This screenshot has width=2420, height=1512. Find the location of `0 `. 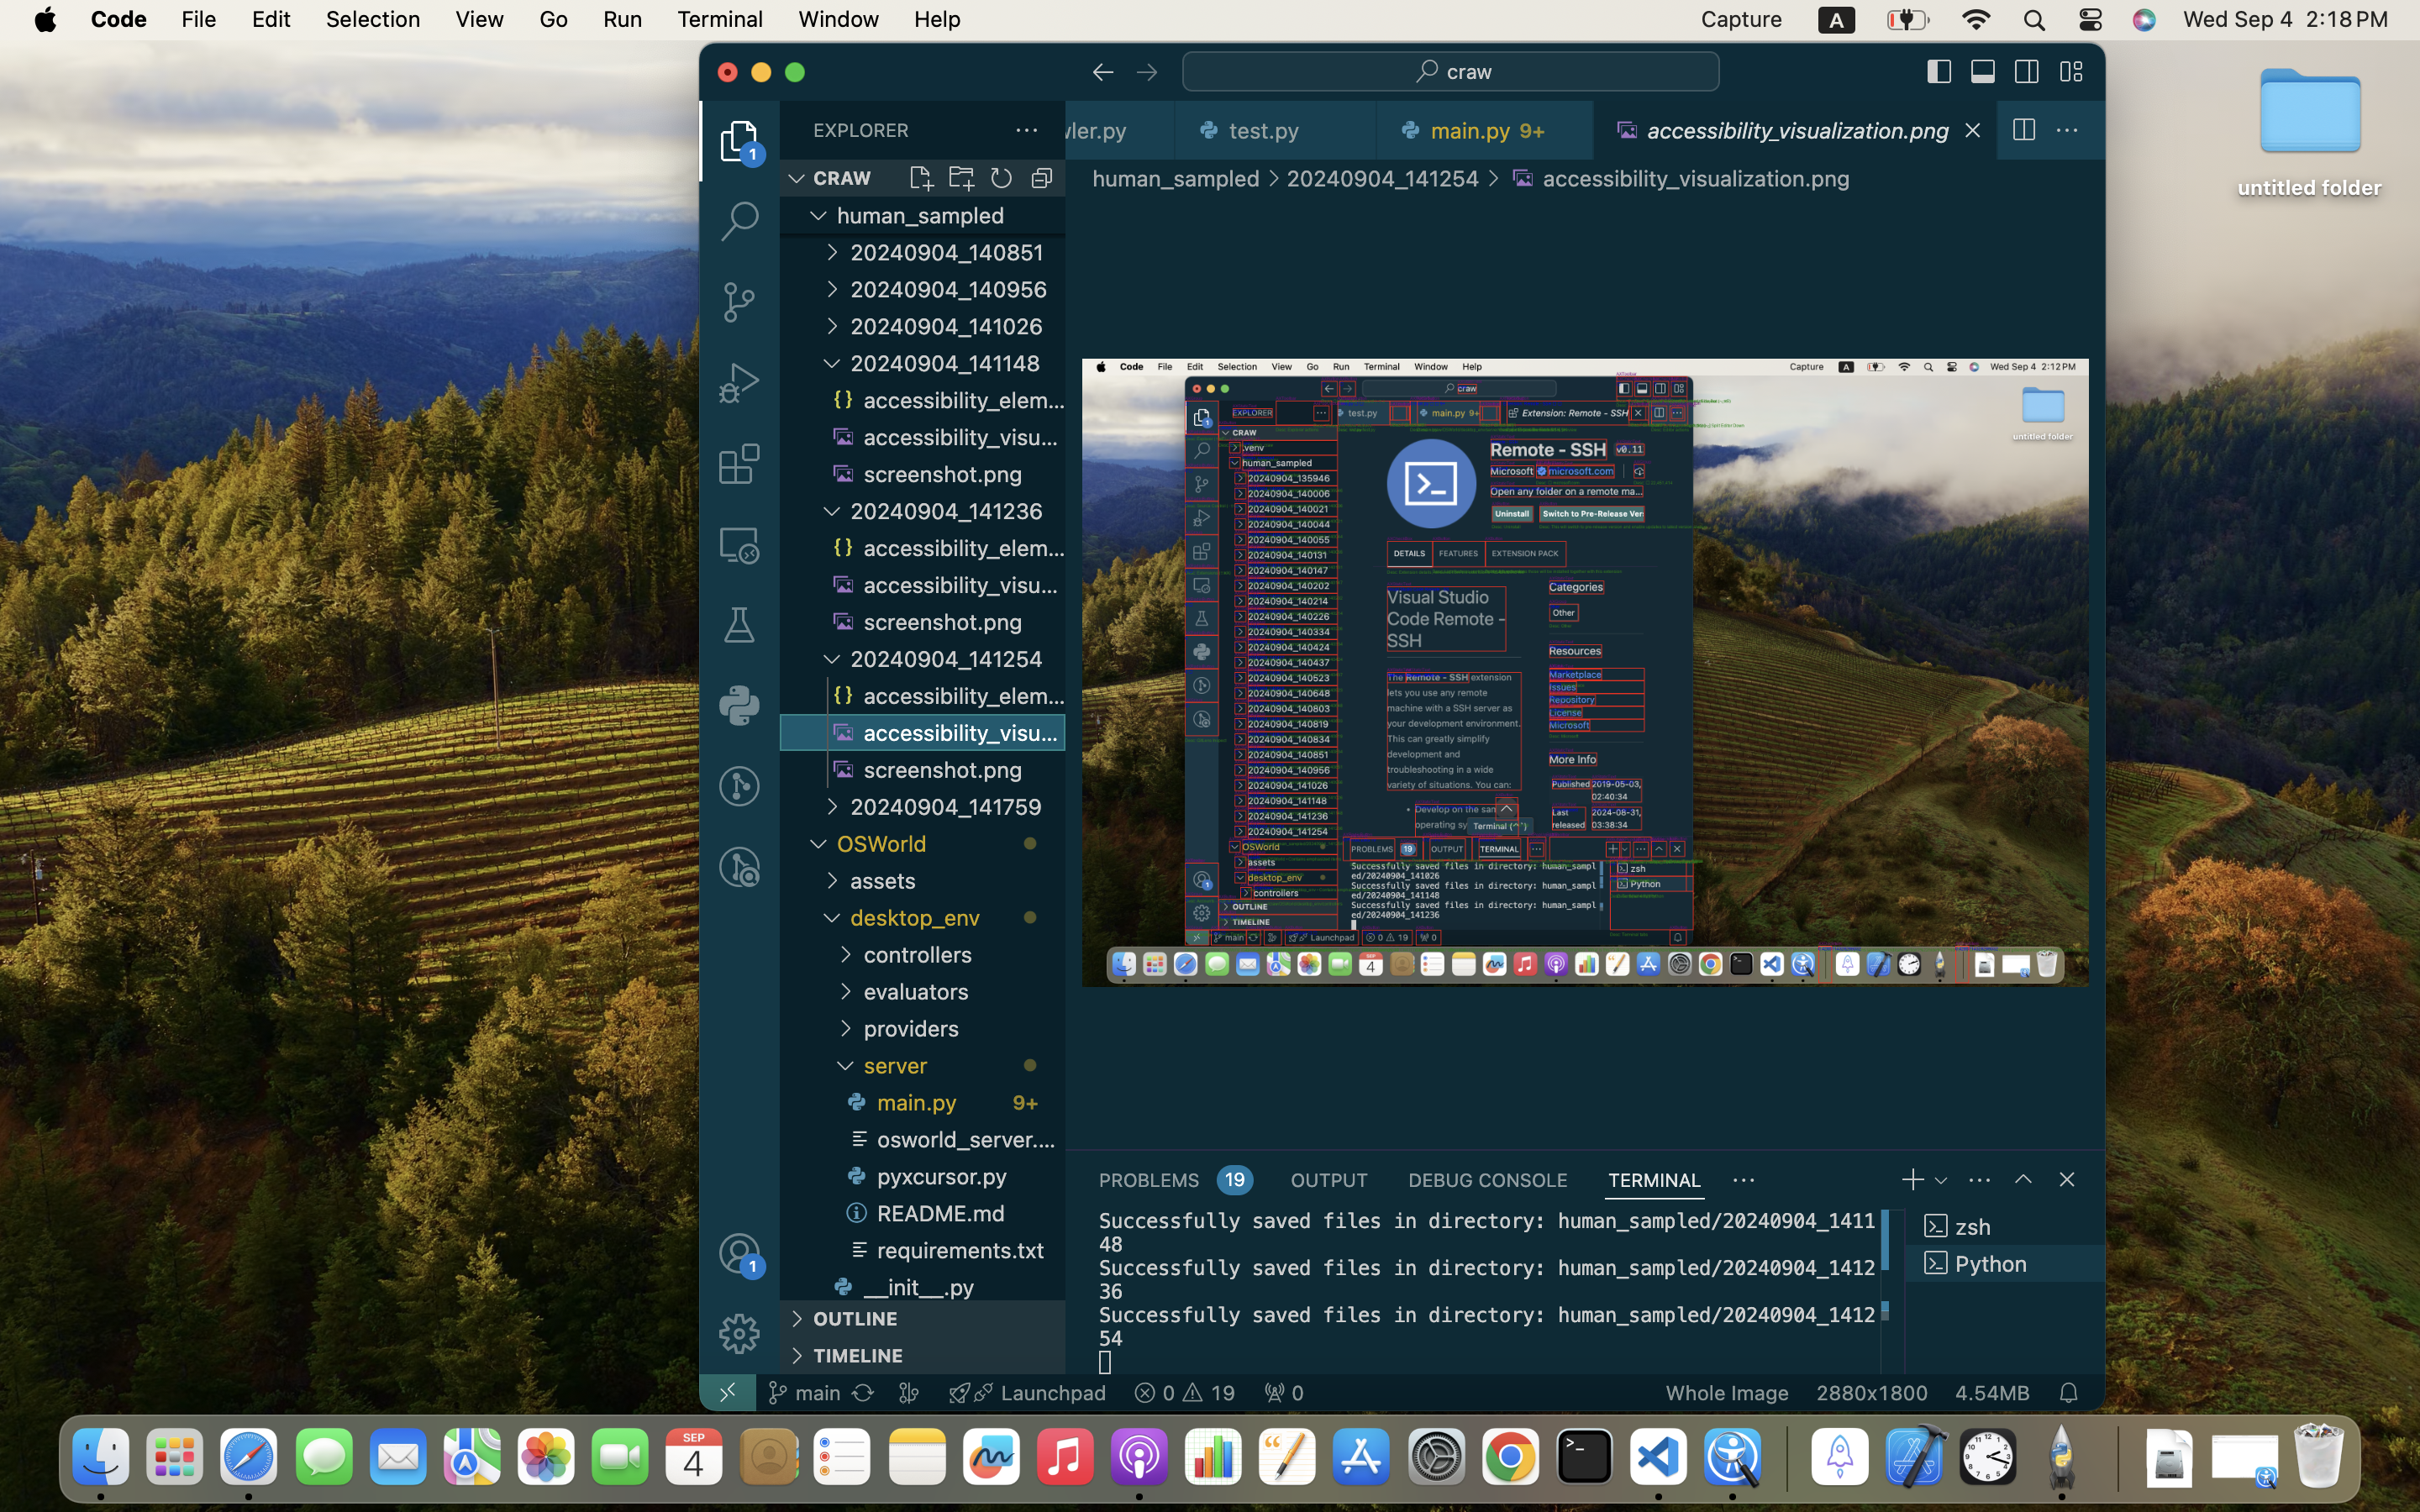

0  is located at coordinates (739, 625).